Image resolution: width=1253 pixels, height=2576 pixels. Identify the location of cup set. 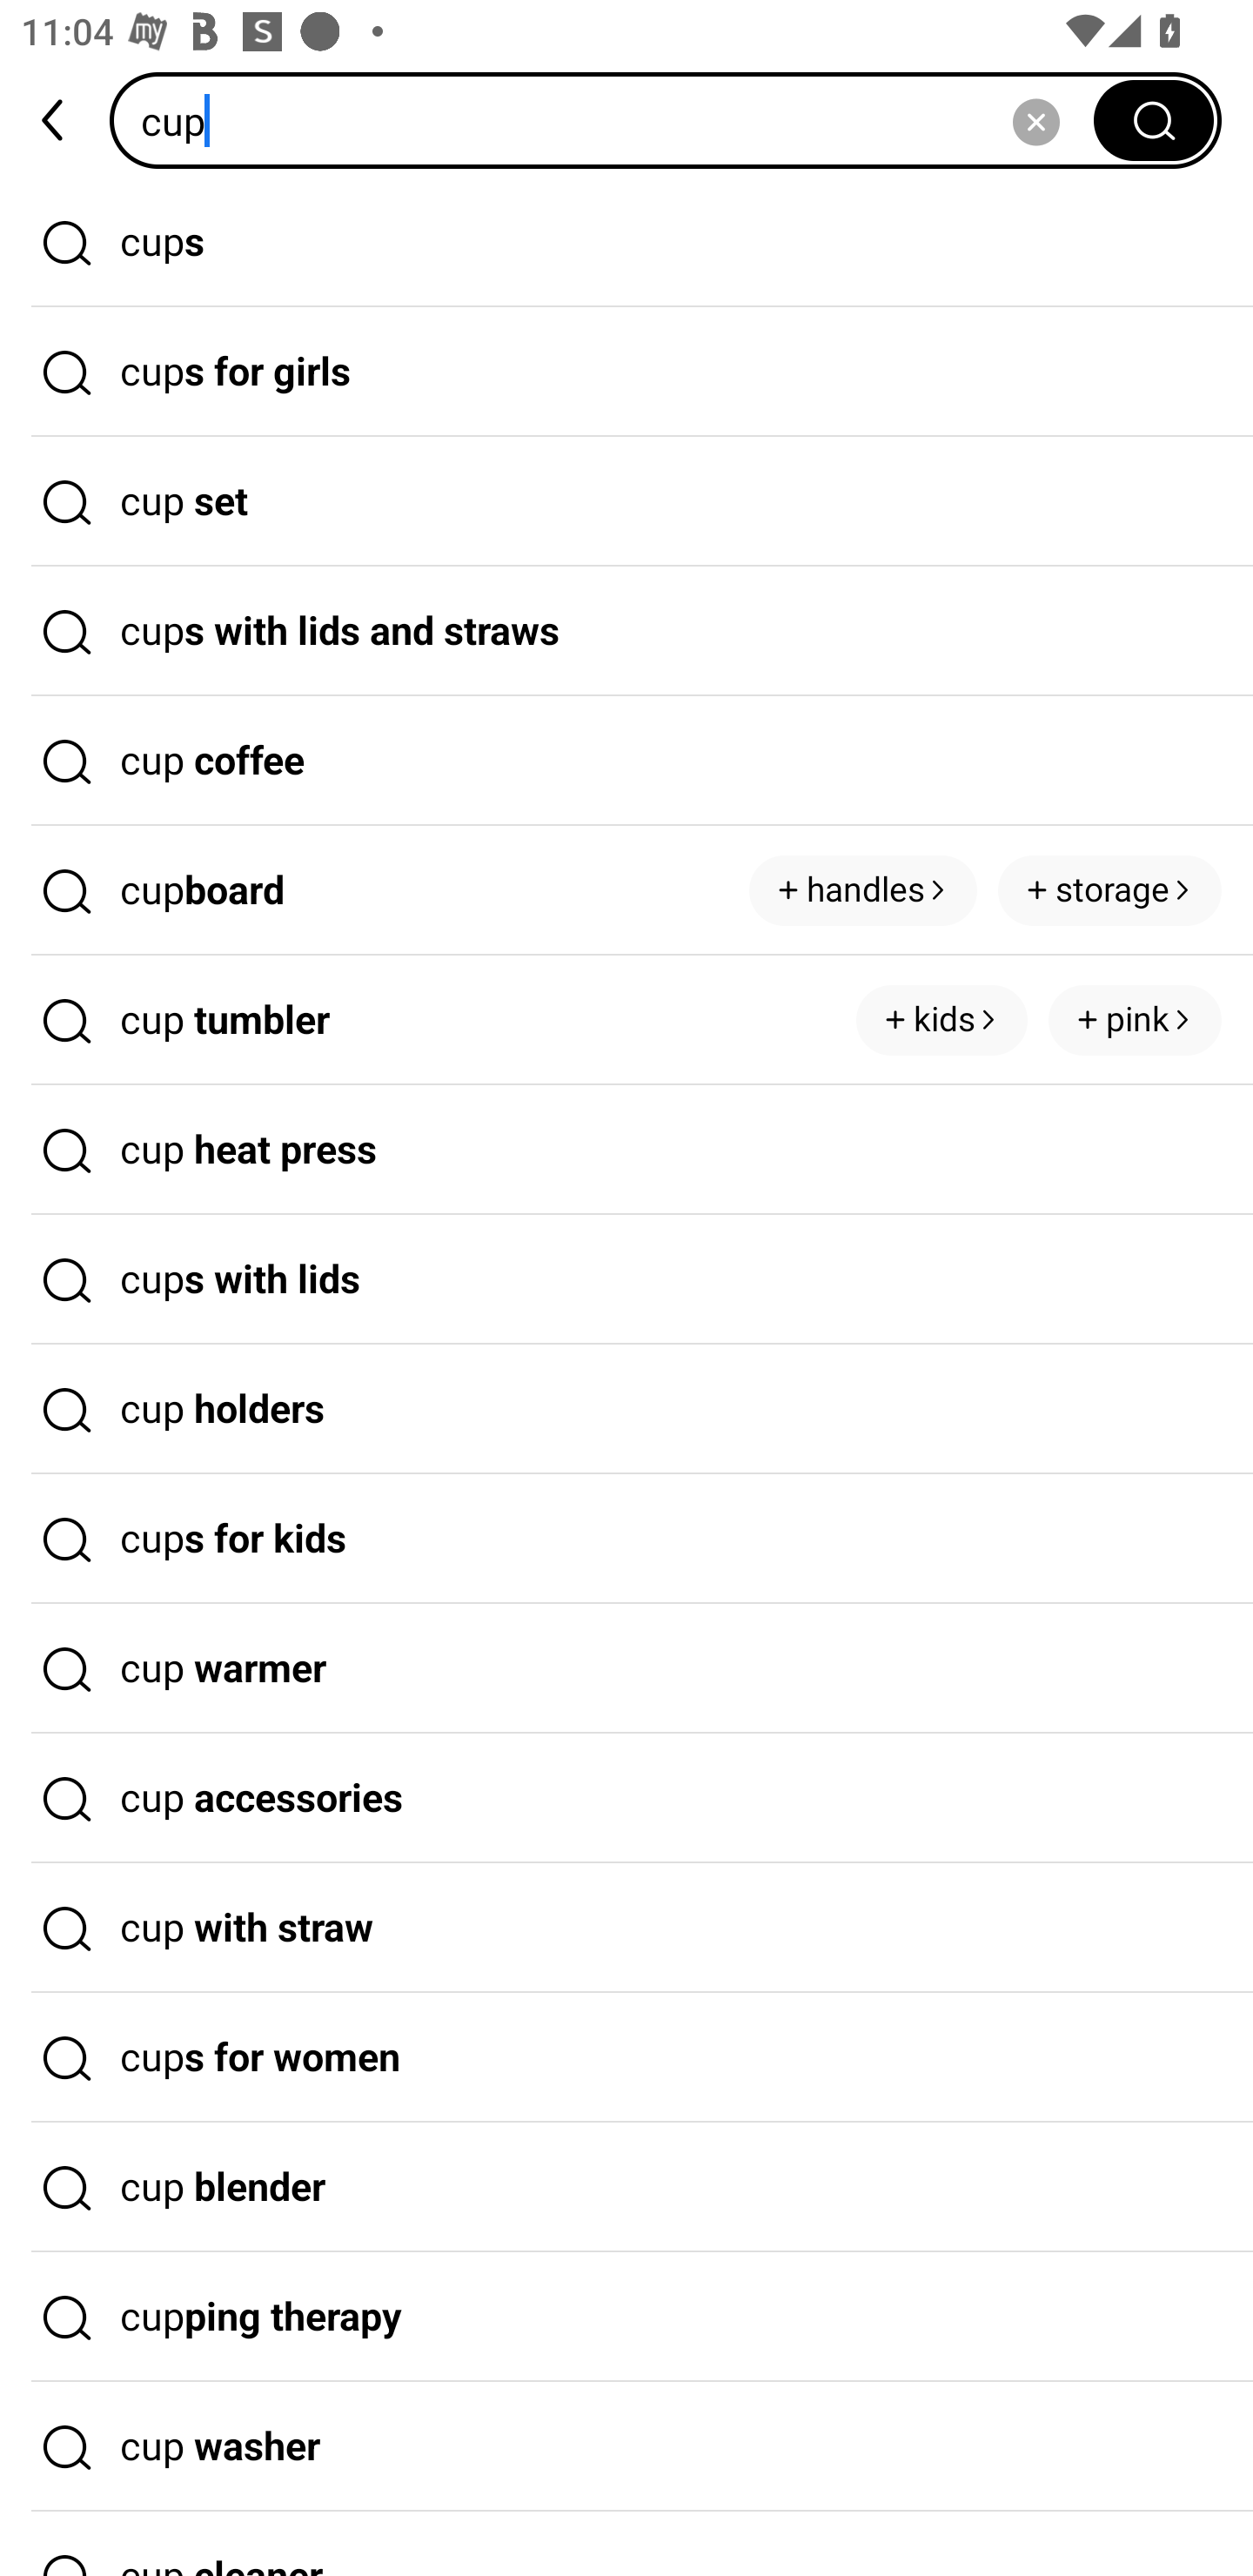
(626, 502).